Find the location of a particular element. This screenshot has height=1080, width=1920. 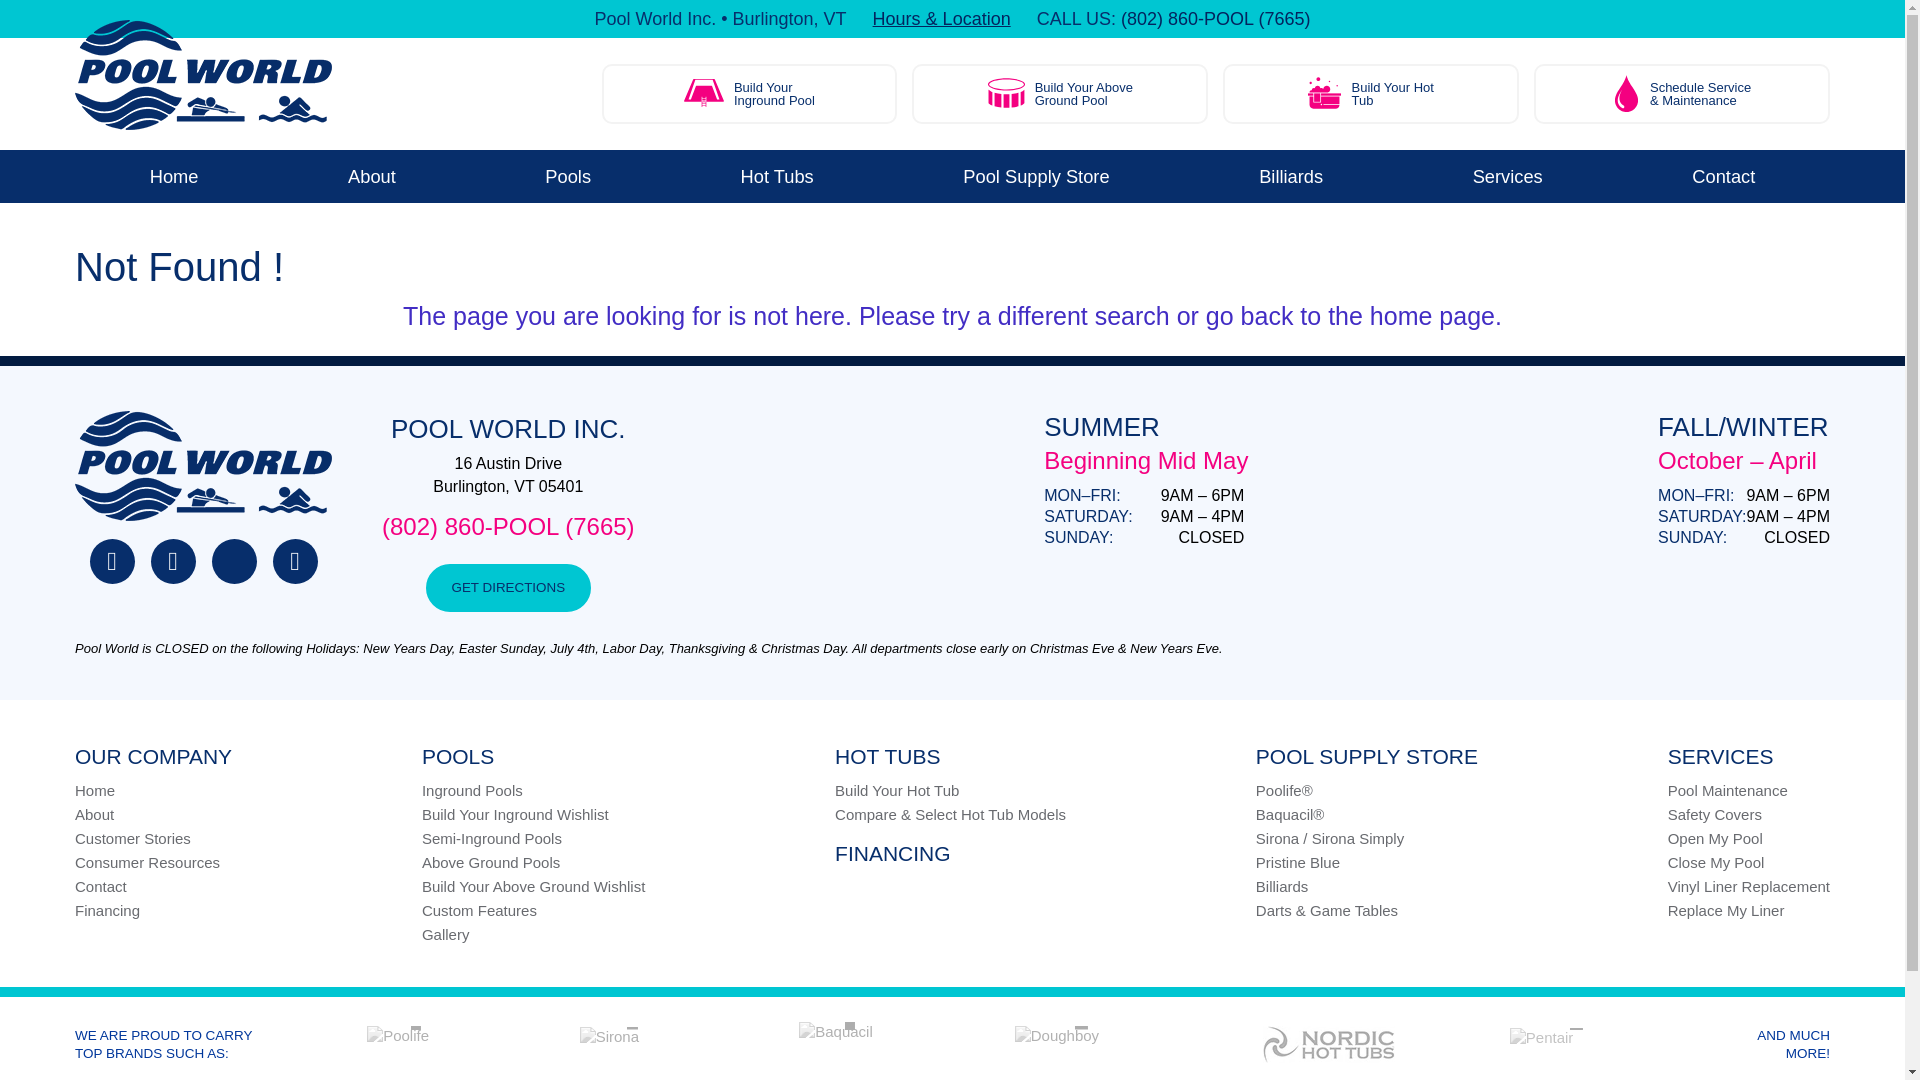

Home is located at coordinates (750, 94).